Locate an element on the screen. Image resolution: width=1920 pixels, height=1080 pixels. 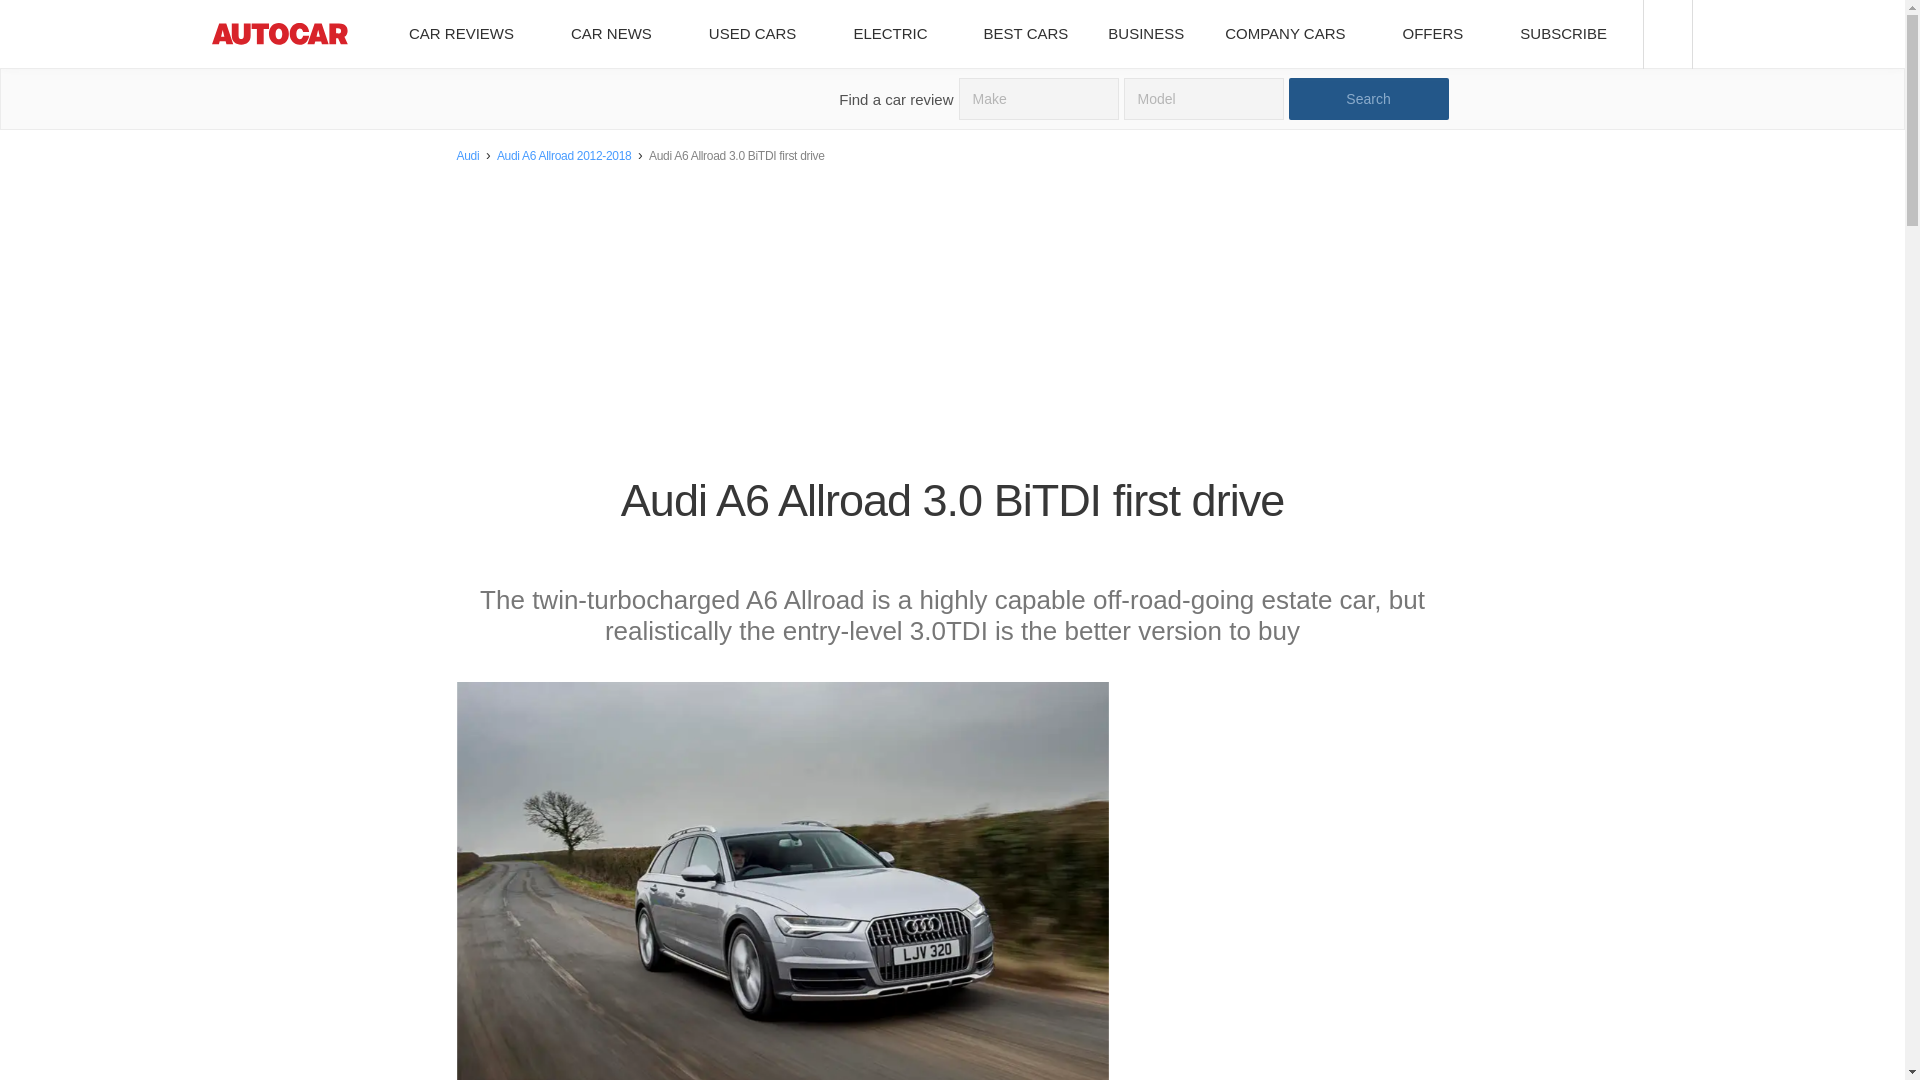
Search is located at coordinates (1368, 98).